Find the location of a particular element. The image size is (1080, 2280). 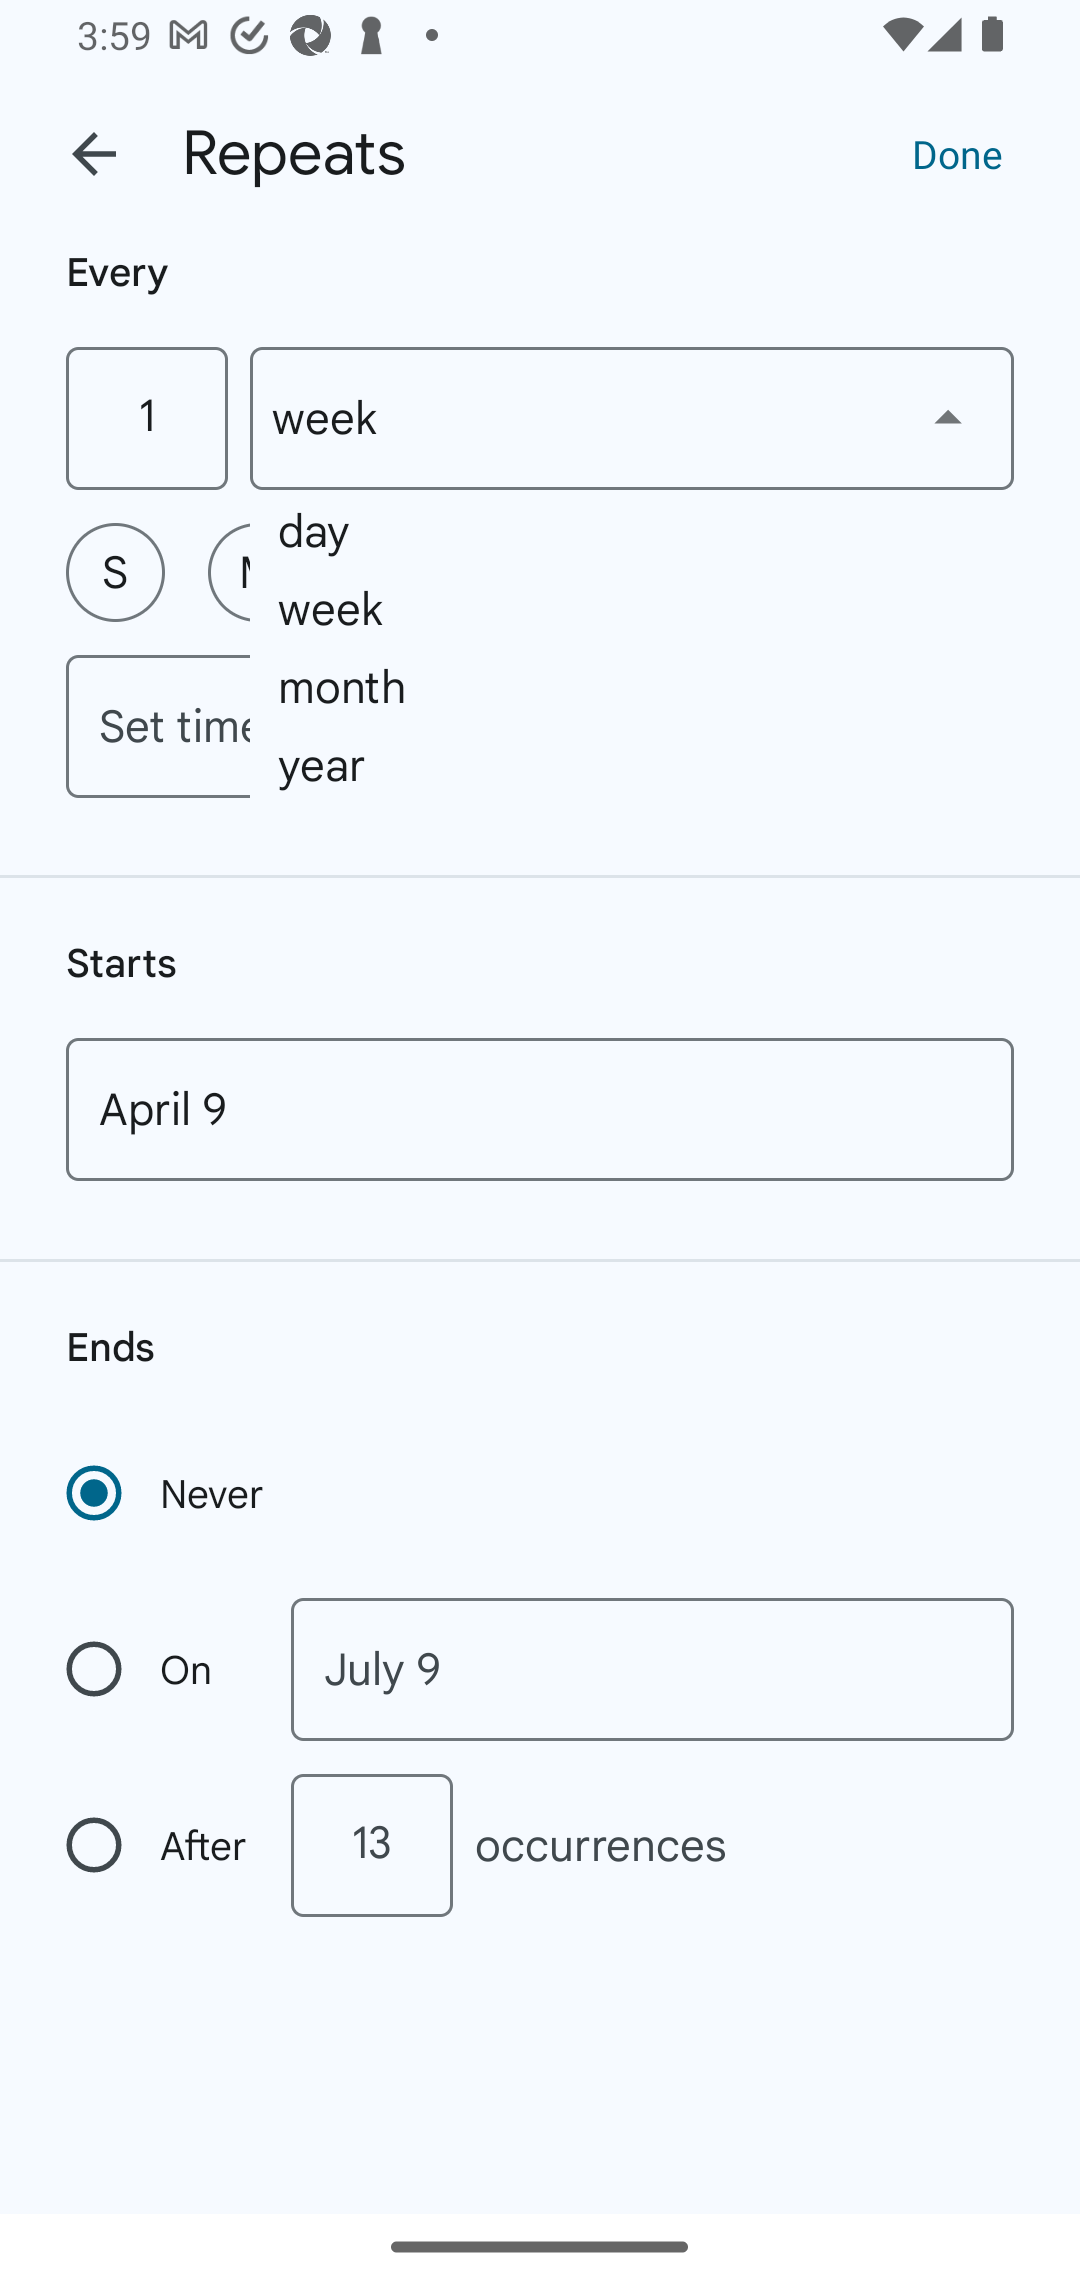

Set time is located at coordinates (540, 726).